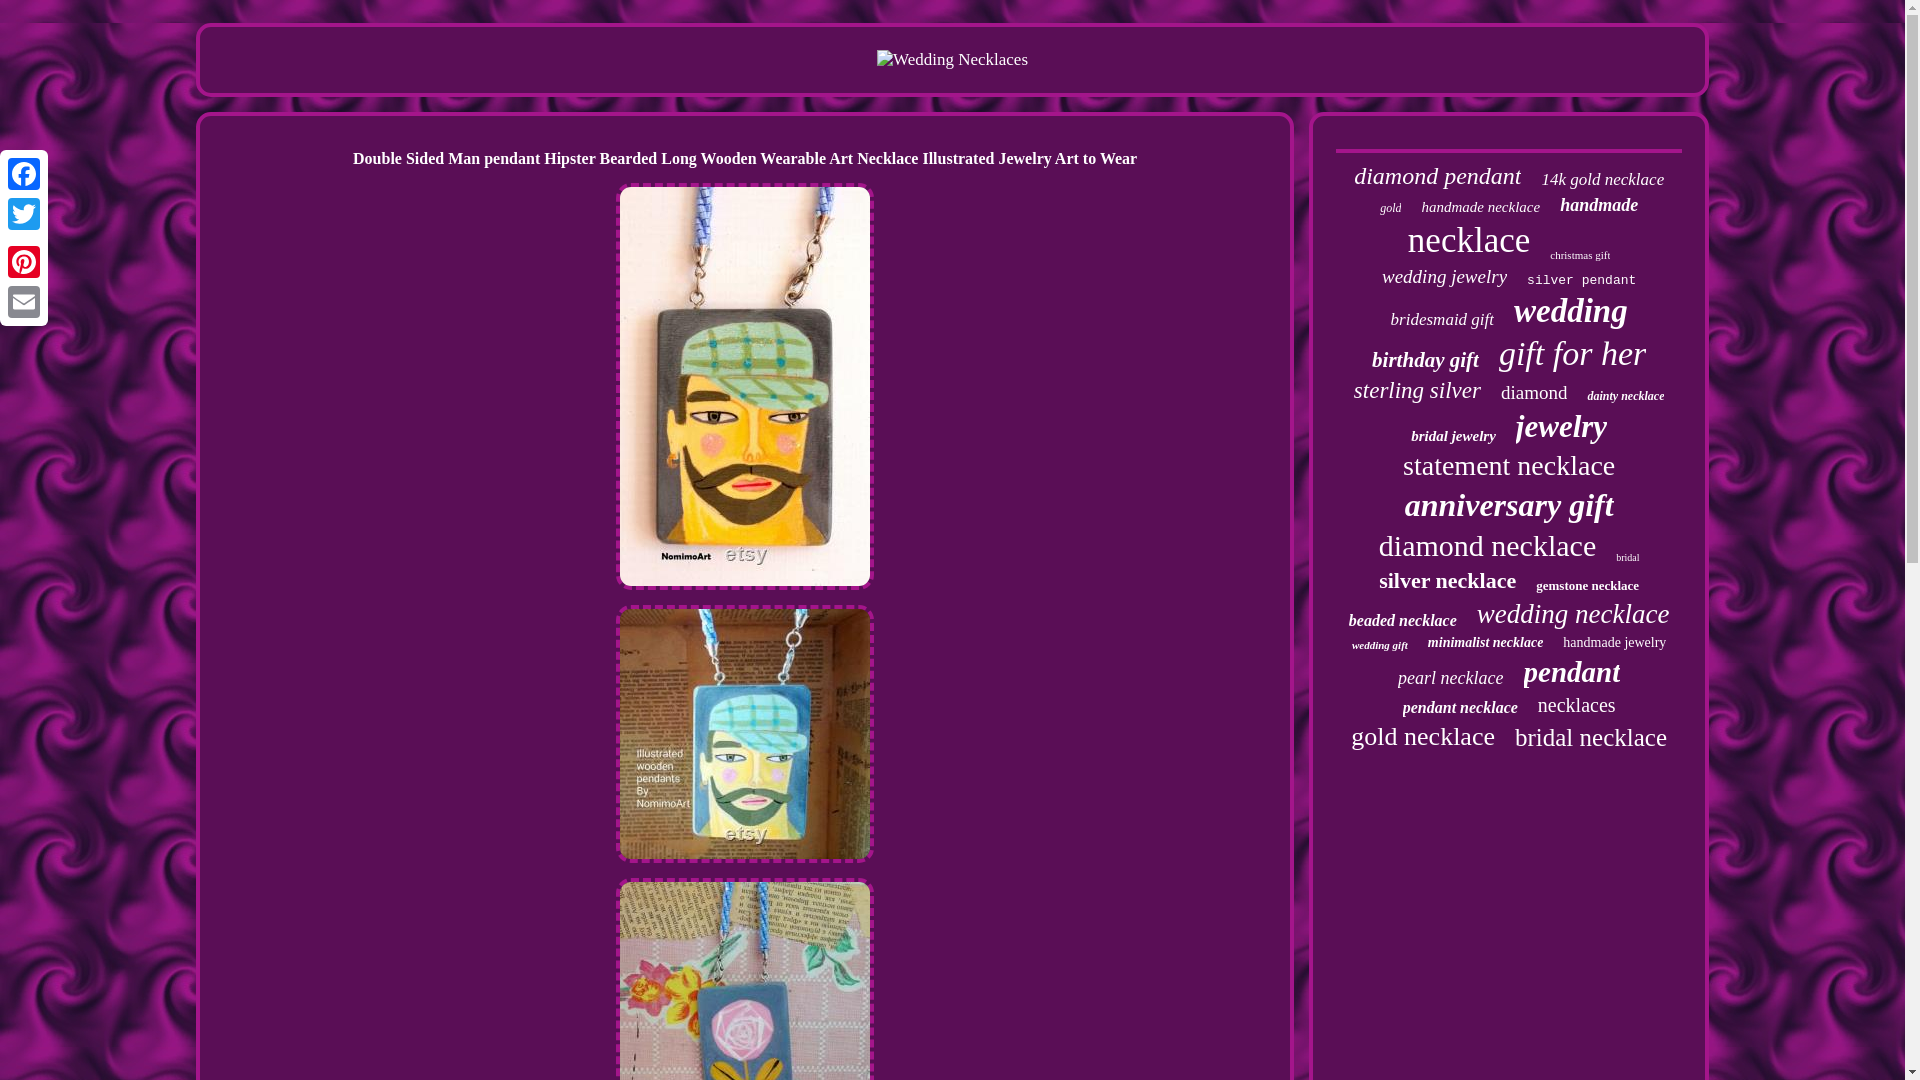  Describe the element at coordinates (1480, 207) in the screenshot. I see `handmade necklace` at that location.